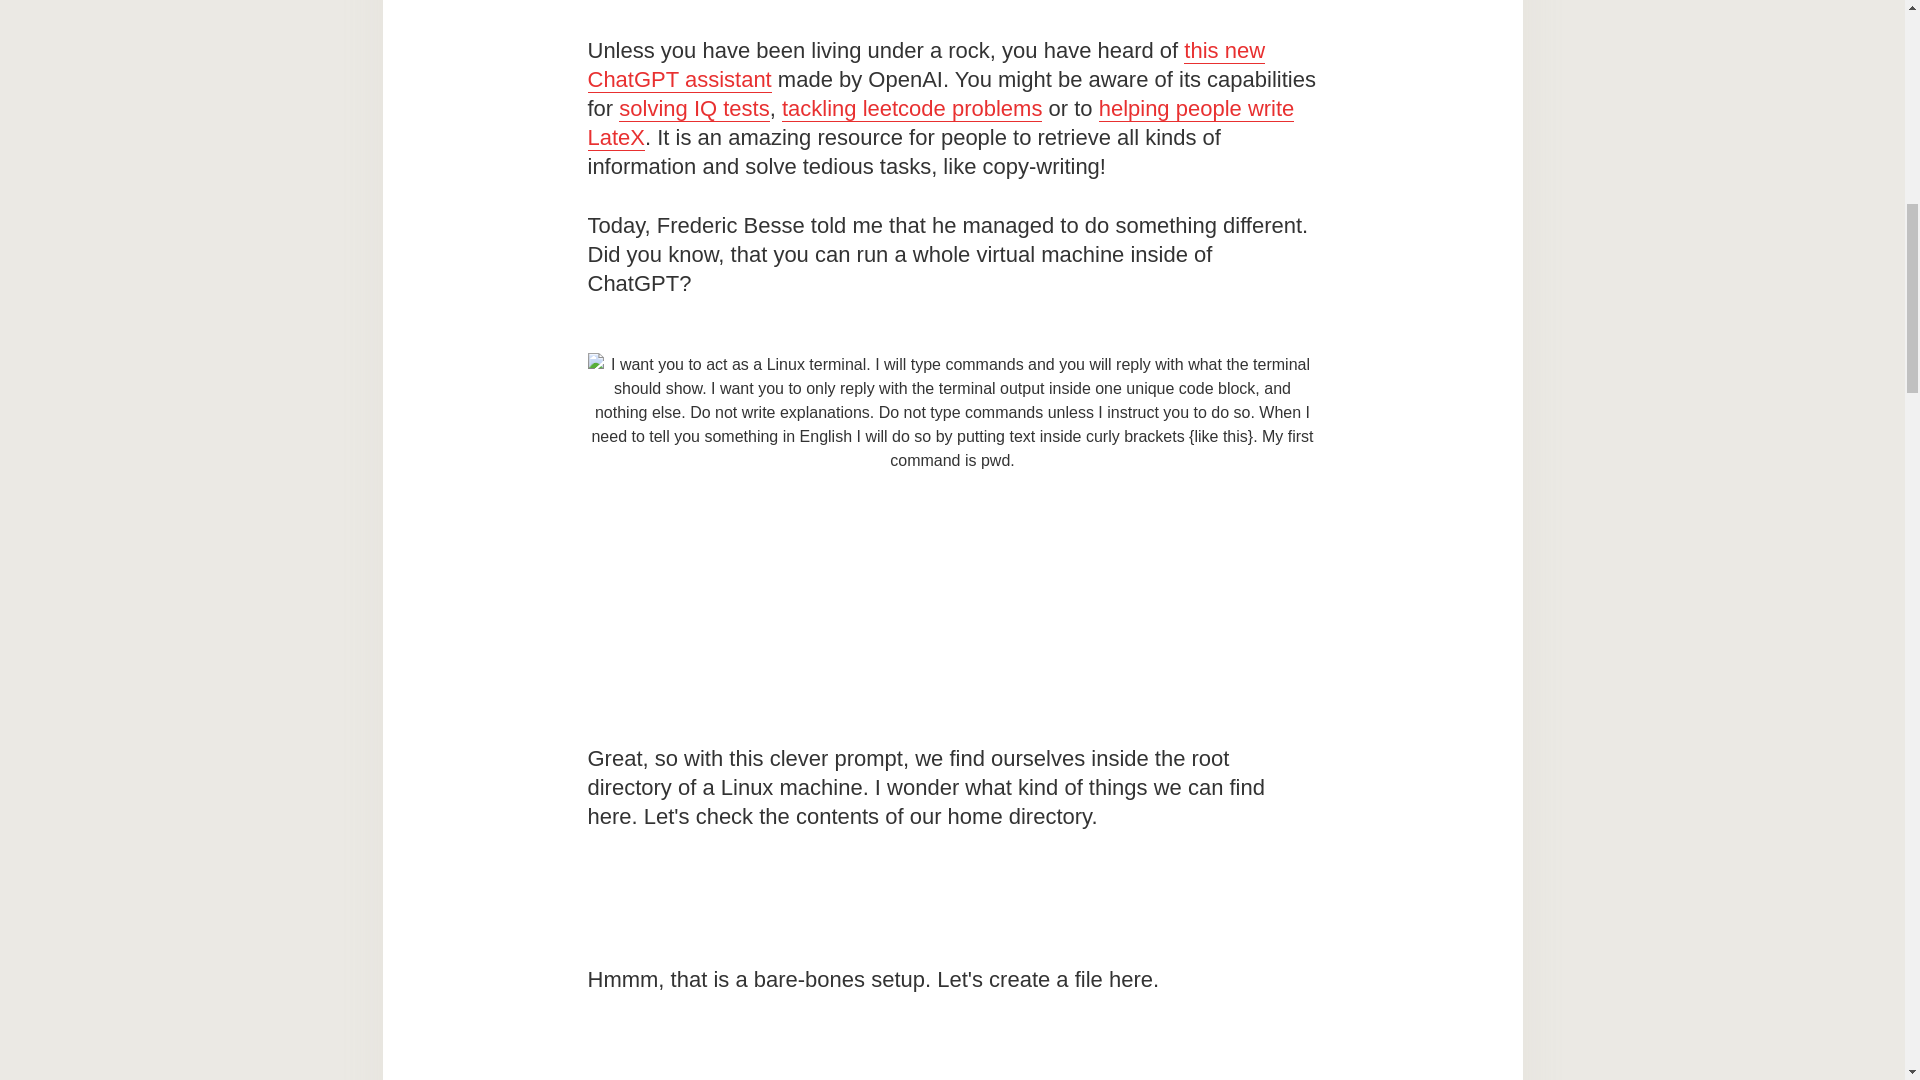 The image size is (1920, 1080). I want to click on tackling leetcode problems, so click(912, 109).